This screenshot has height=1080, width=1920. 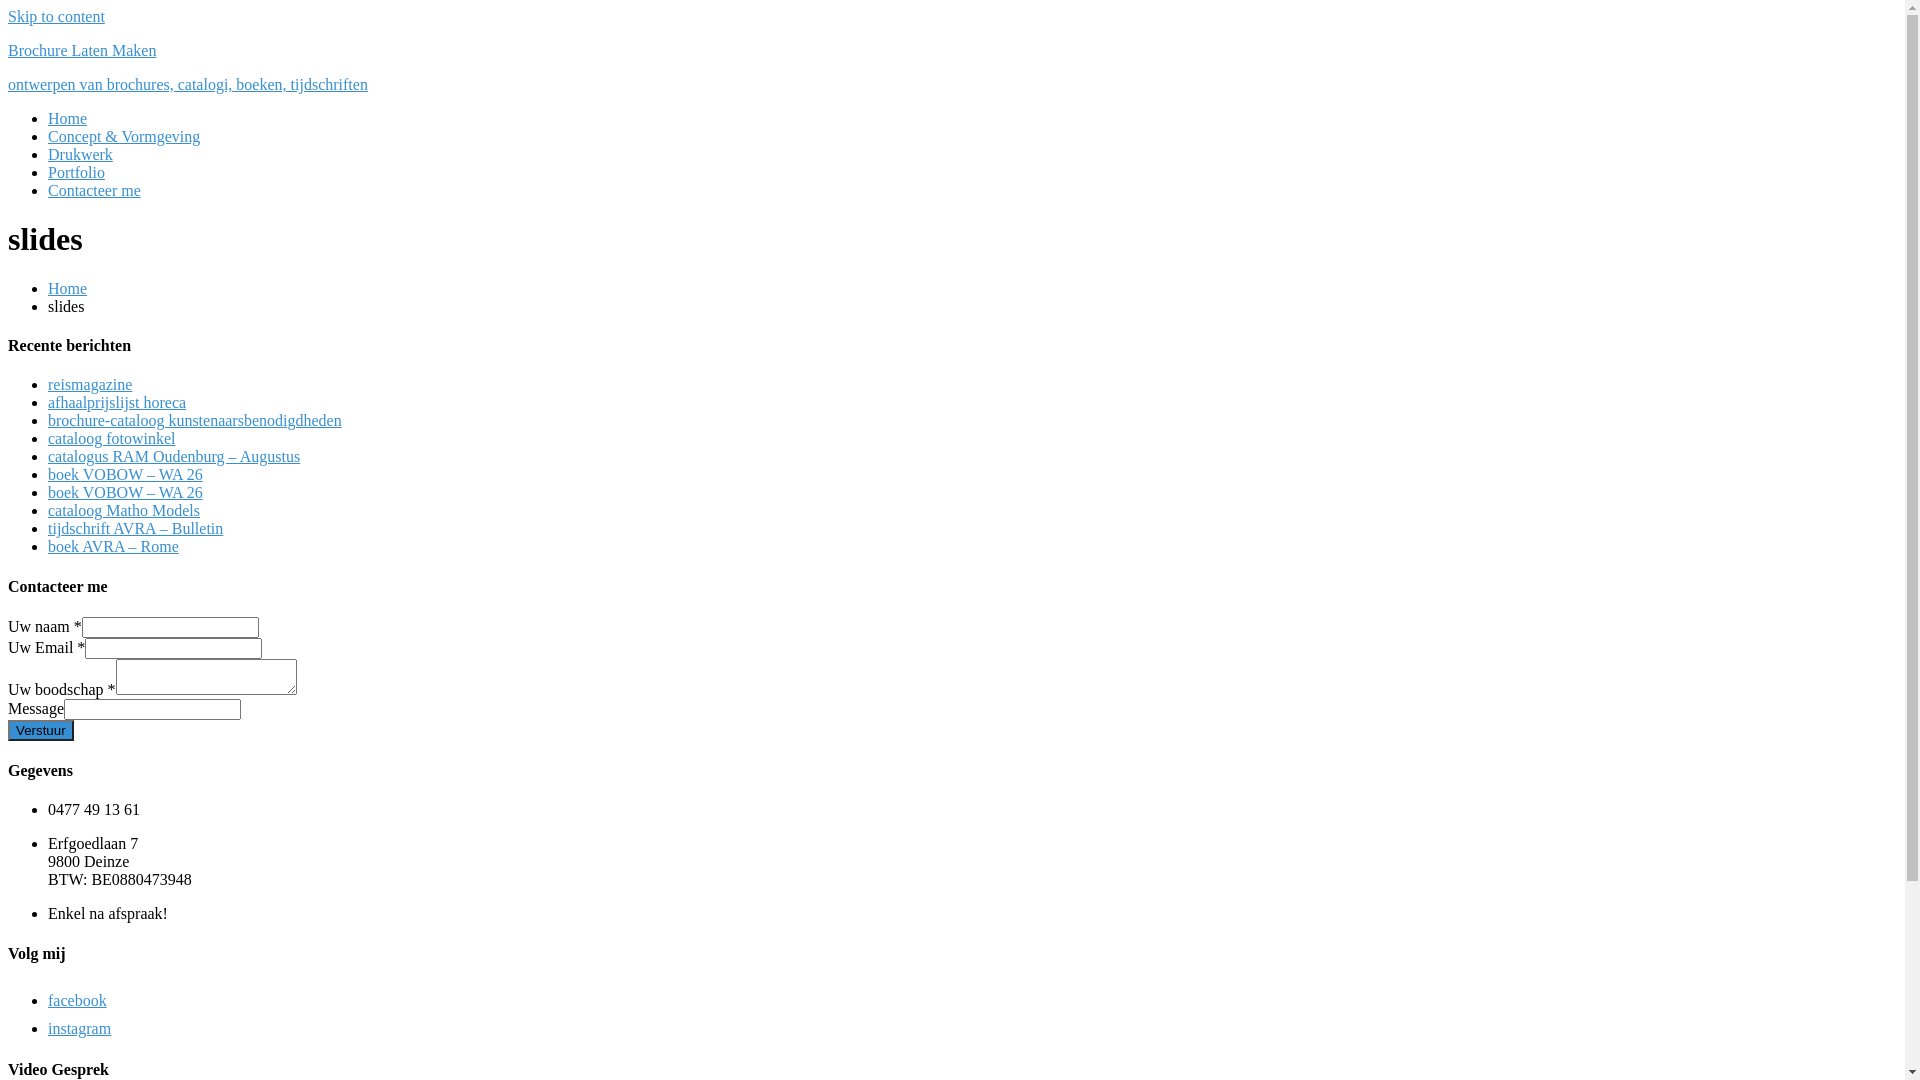 What do you see at coordinates (124, 136) in the screenshot?
I see `Concept & Vormgeving` at bounding box center [124, 136].